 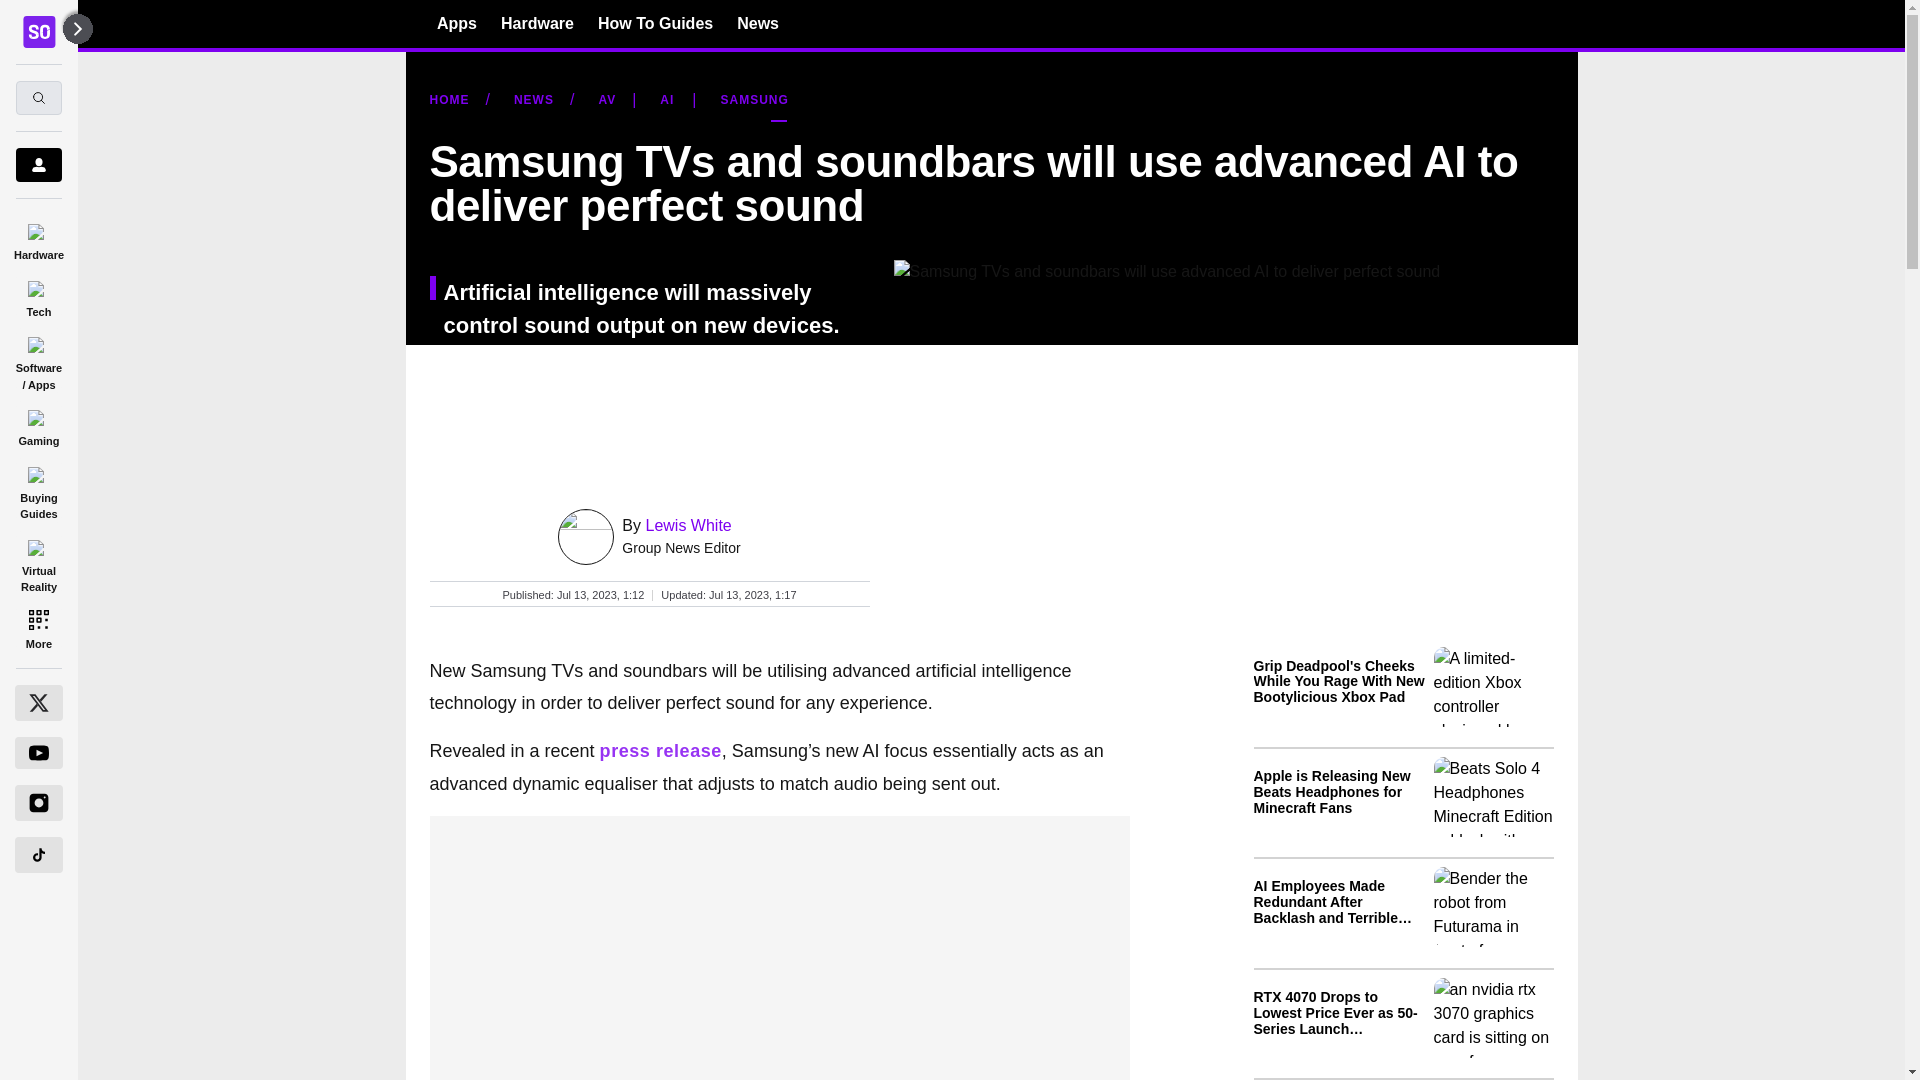 I want to click on Gaming, so click(x=38, y=425).